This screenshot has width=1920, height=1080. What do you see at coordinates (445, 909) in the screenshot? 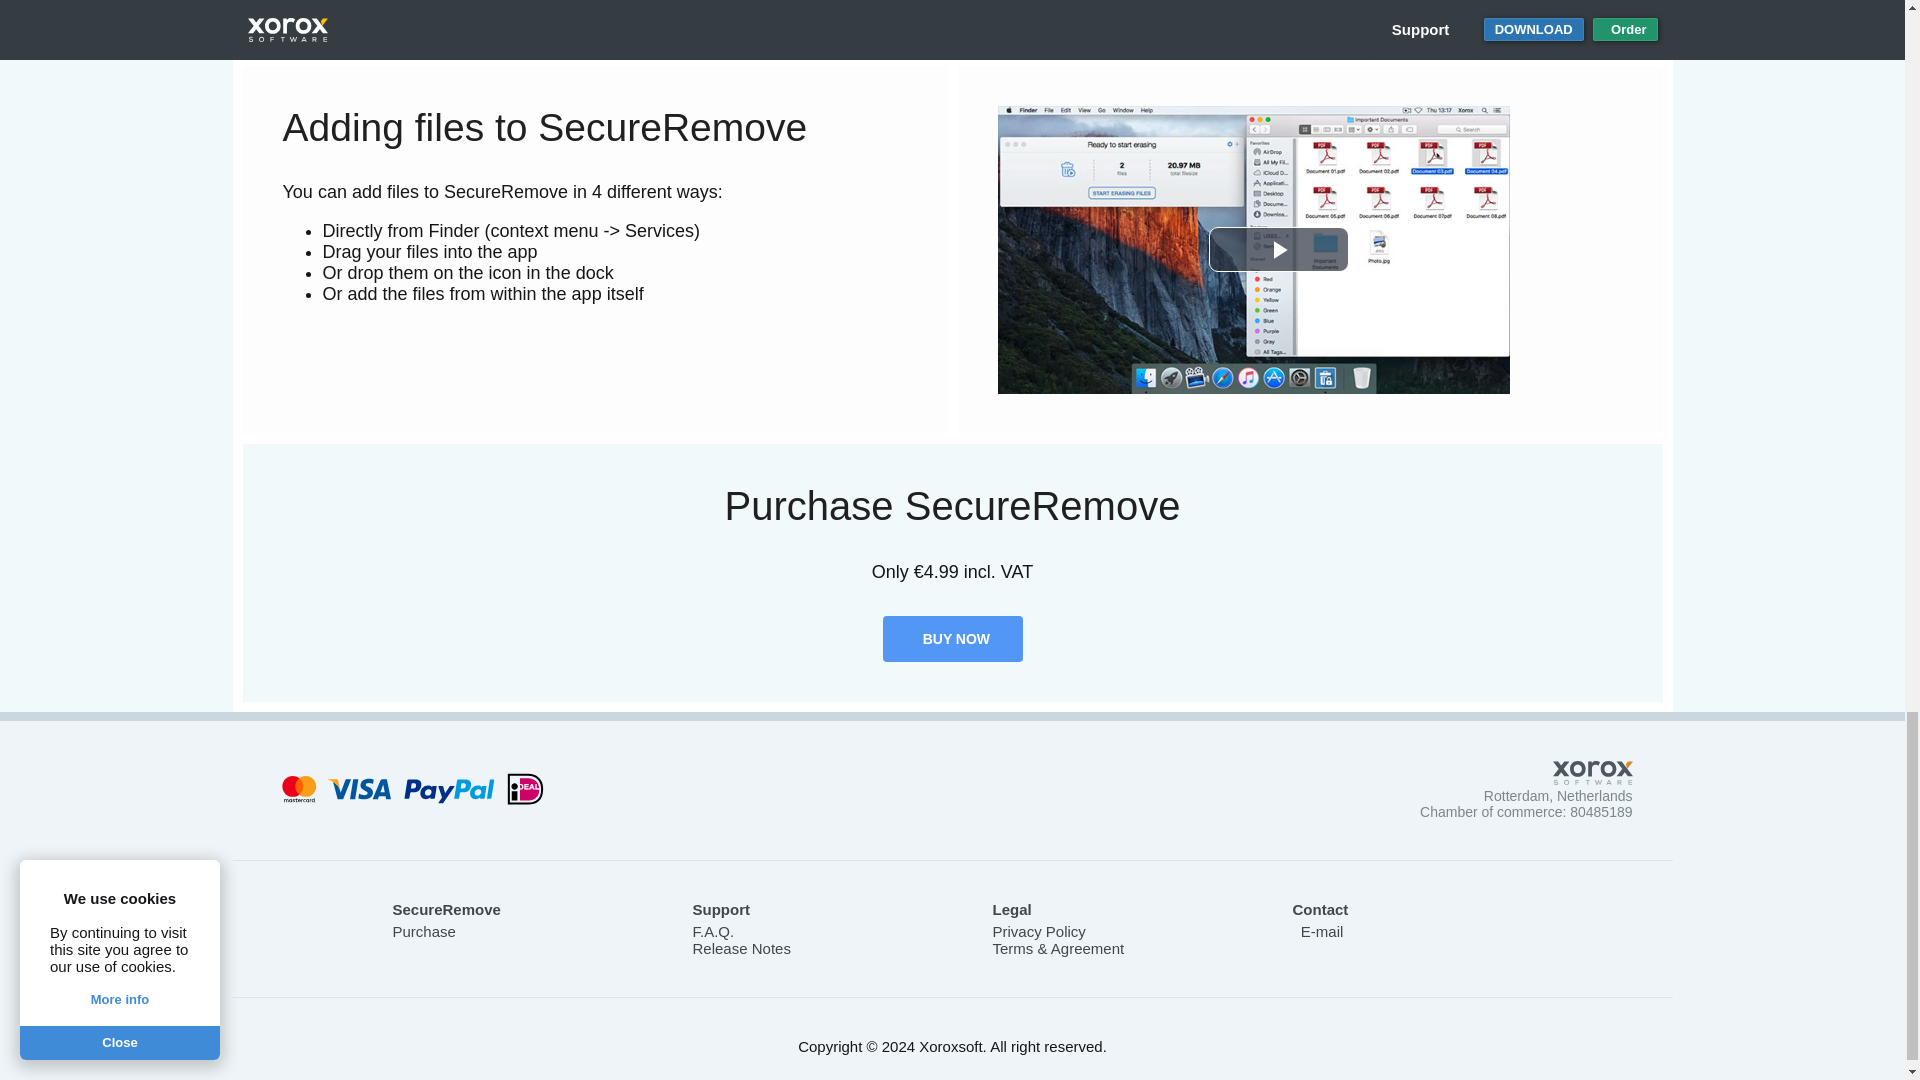
I see `SecureRemove` at bounding box center [445, 909].